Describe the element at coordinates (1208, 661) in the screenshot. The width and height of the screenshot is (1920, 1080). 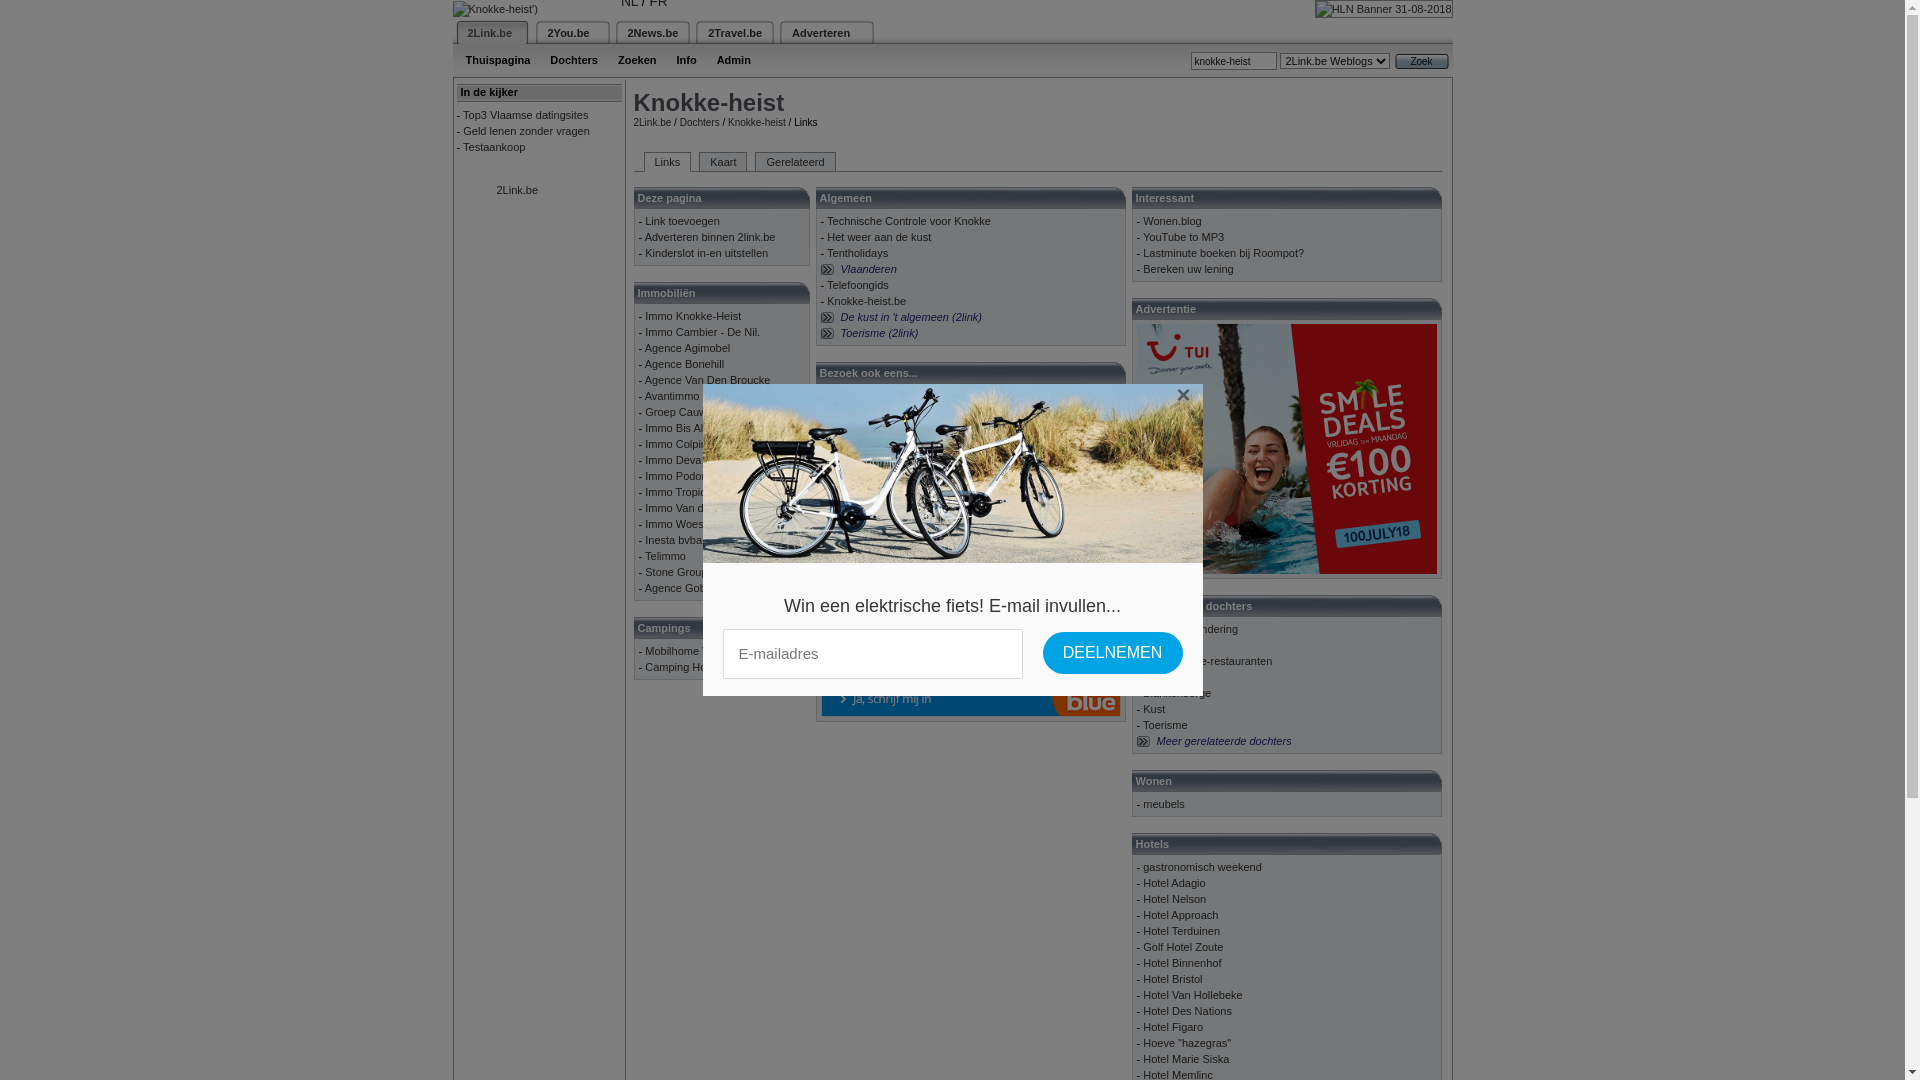
I see `Vegetarische-restauranten` at that location.